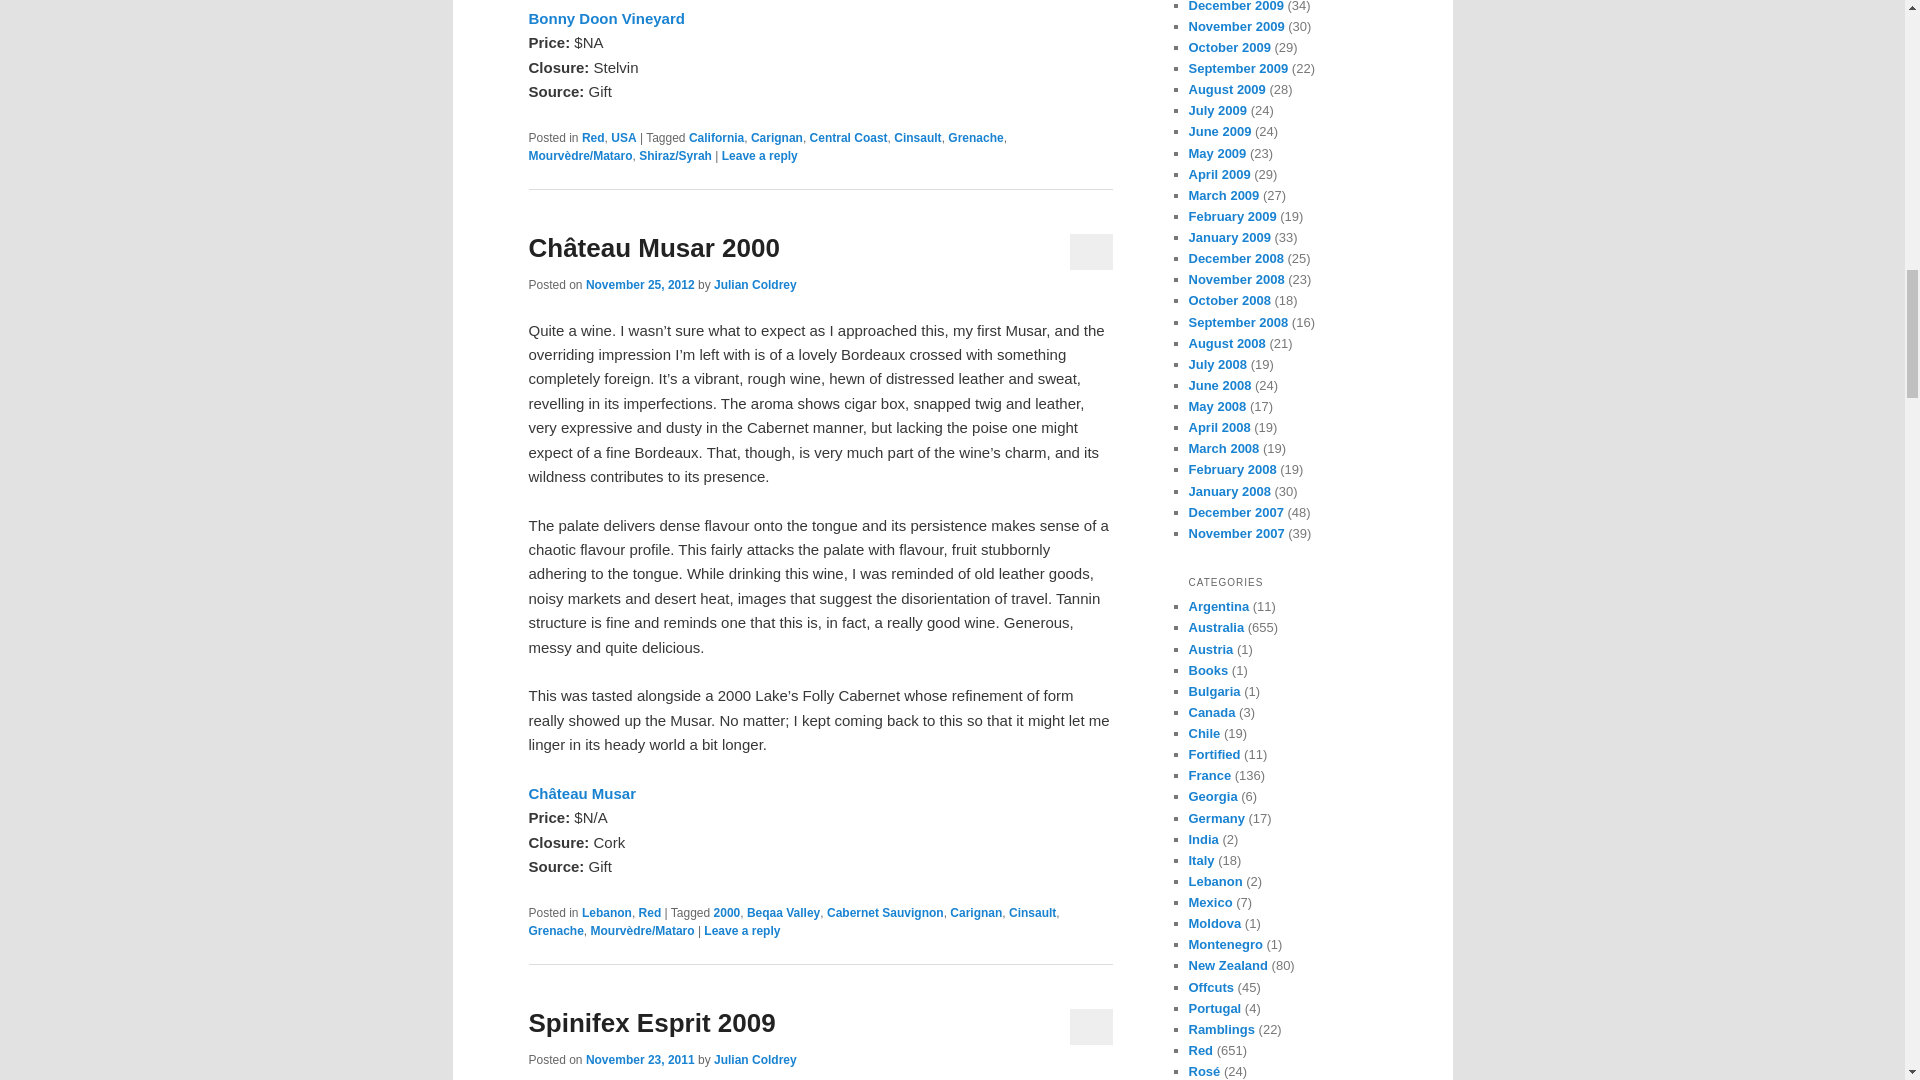 The height and width of the screenshot is (1080, 1920). What do you see at coordinates (716, 137) in the screenshot?
I see `California` at bounding box center [716, 137].